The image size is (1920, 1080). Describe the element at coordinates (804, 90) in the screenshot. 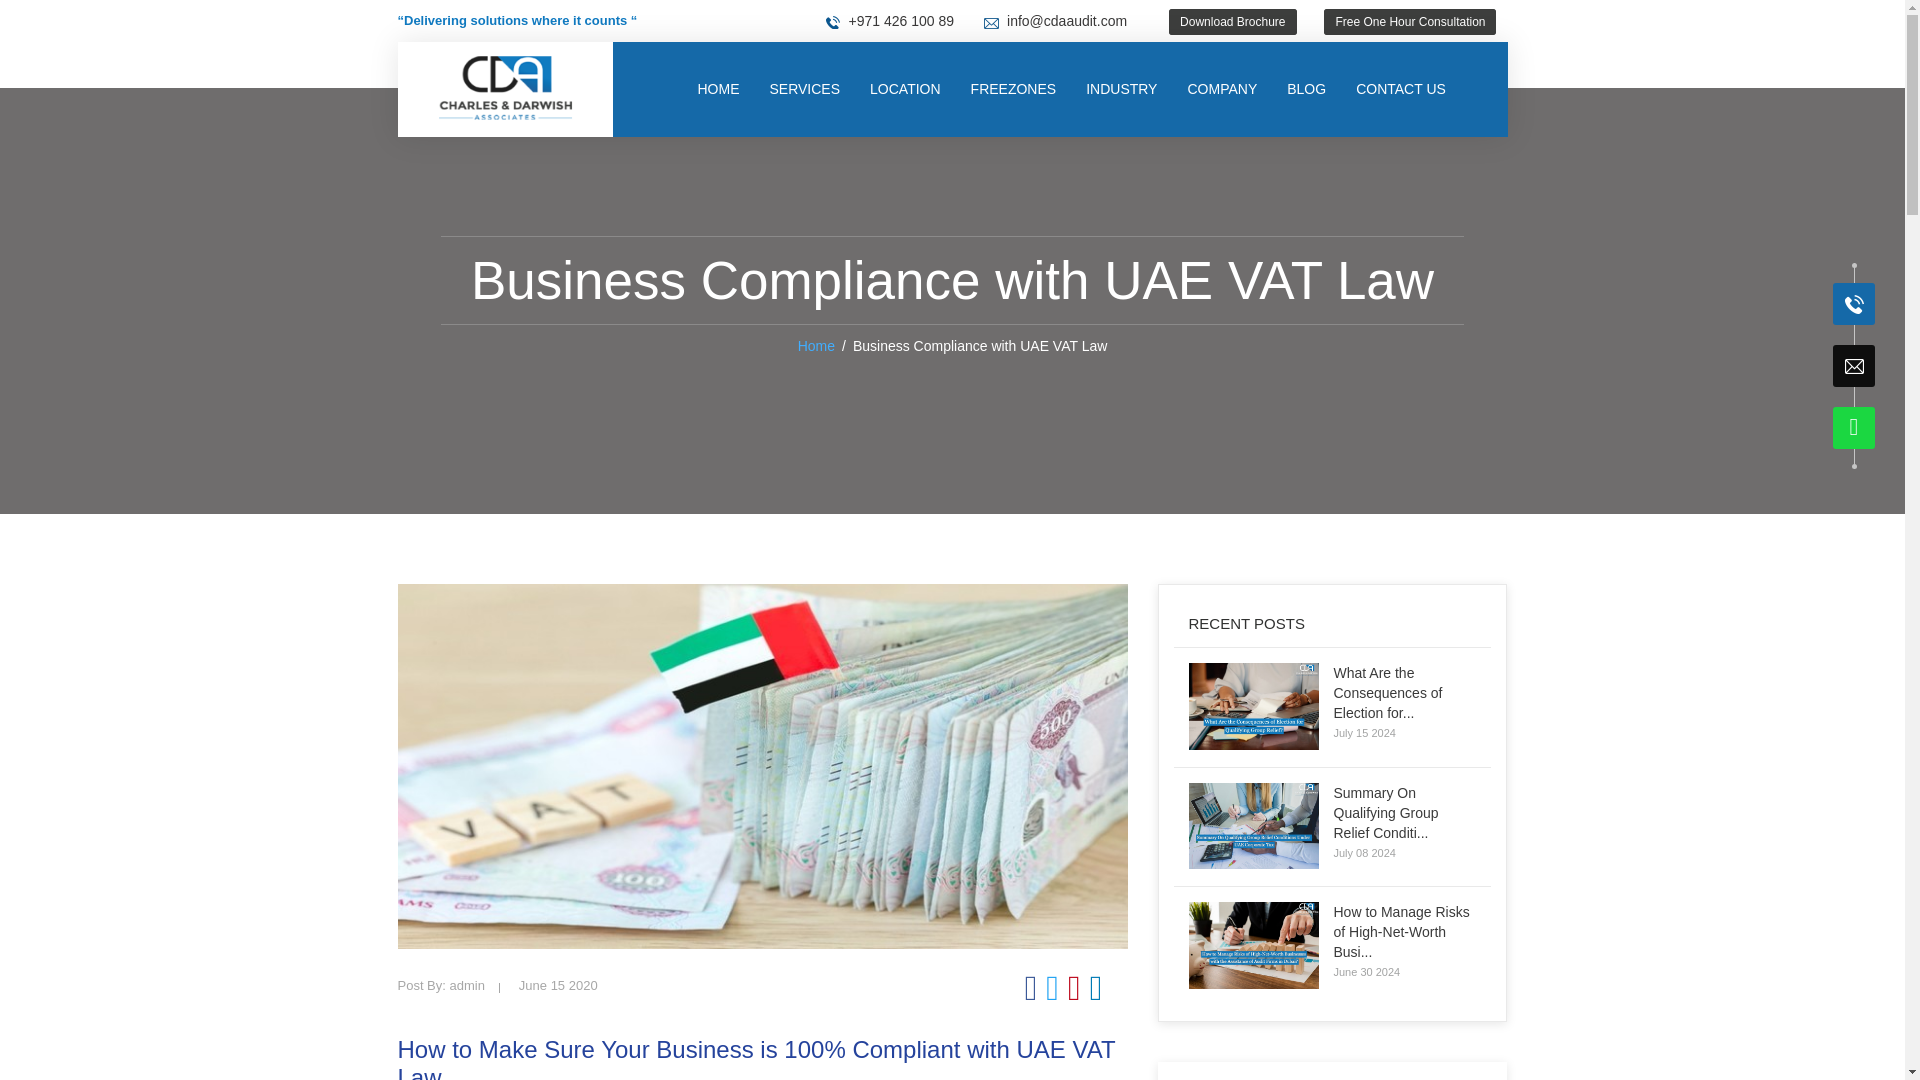

I see `SERVICES` at that location.